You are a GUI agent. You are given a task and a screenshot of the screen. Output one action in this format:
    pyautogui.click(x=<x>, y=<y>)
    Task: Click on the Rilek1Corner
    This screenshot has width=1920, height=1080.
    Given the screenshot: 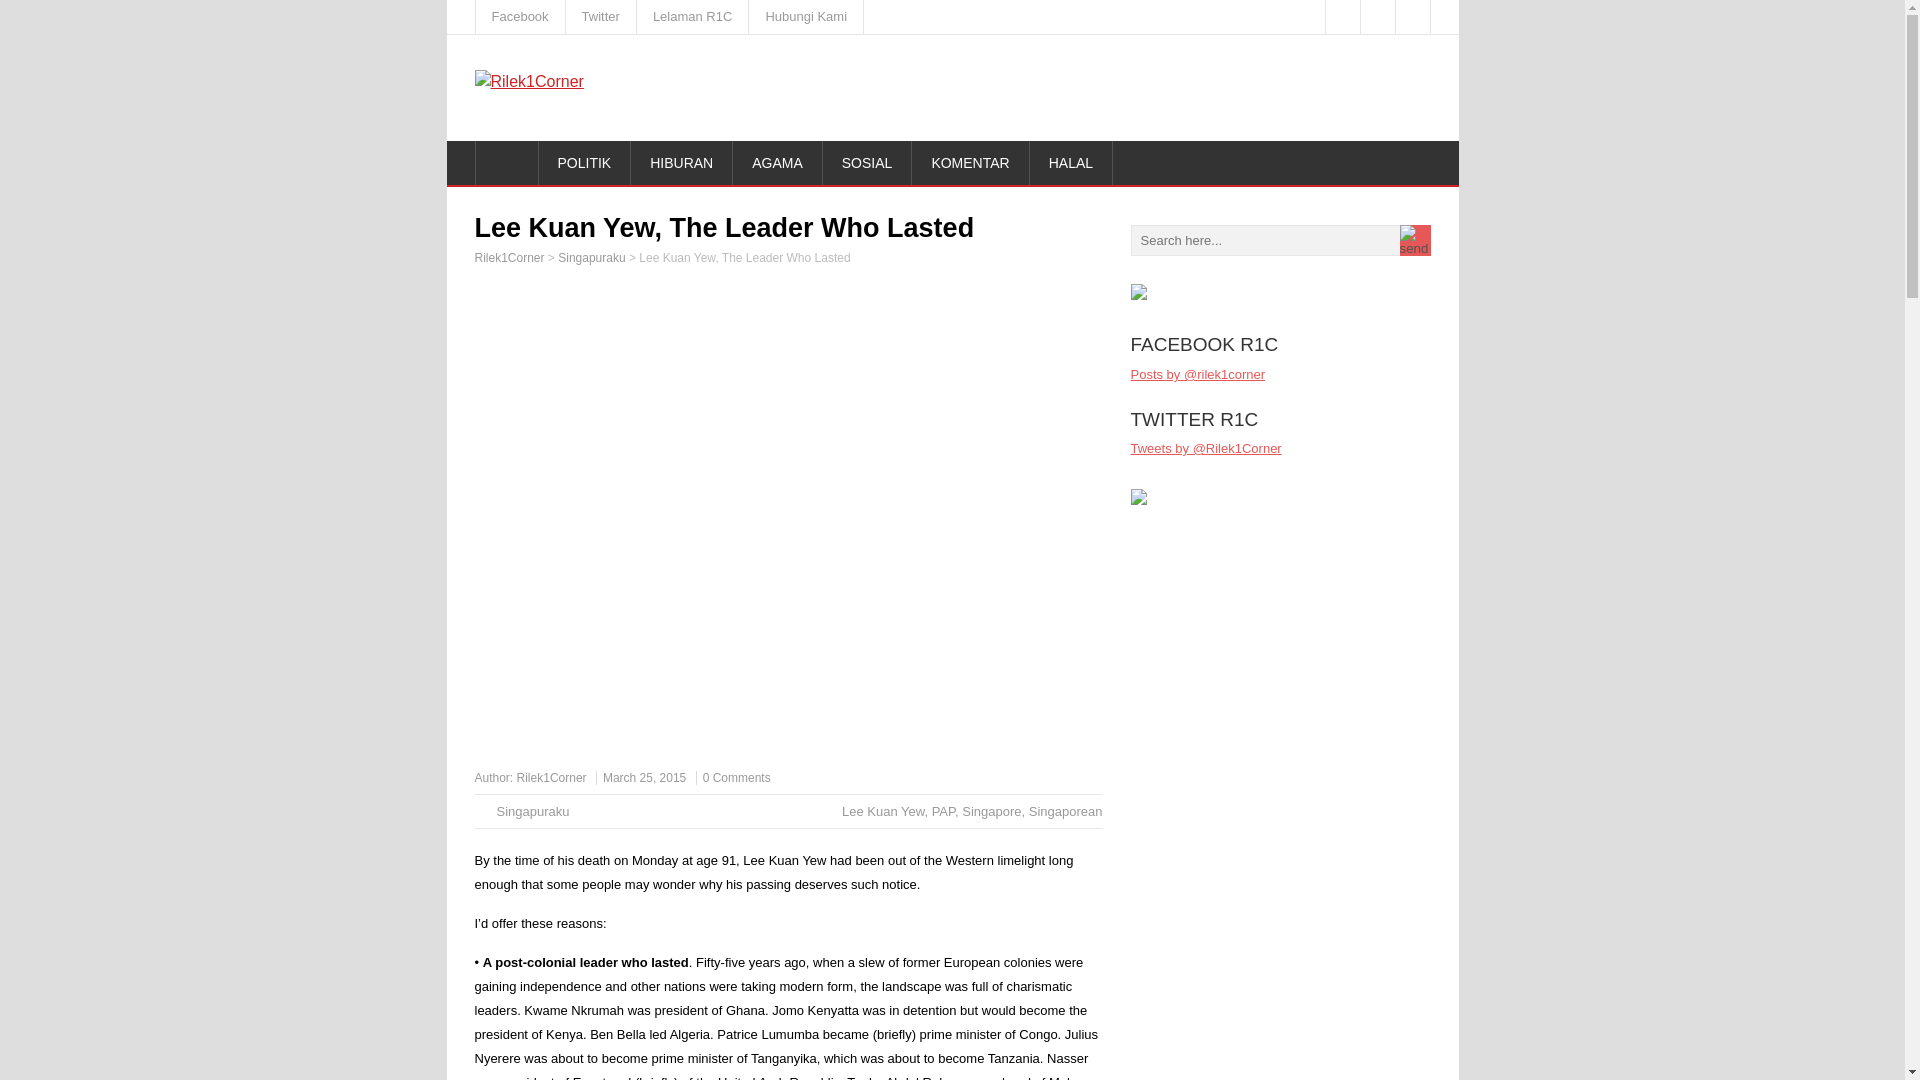 What is the action you would take?
    pyautogui.click(x=552, y=778)
    